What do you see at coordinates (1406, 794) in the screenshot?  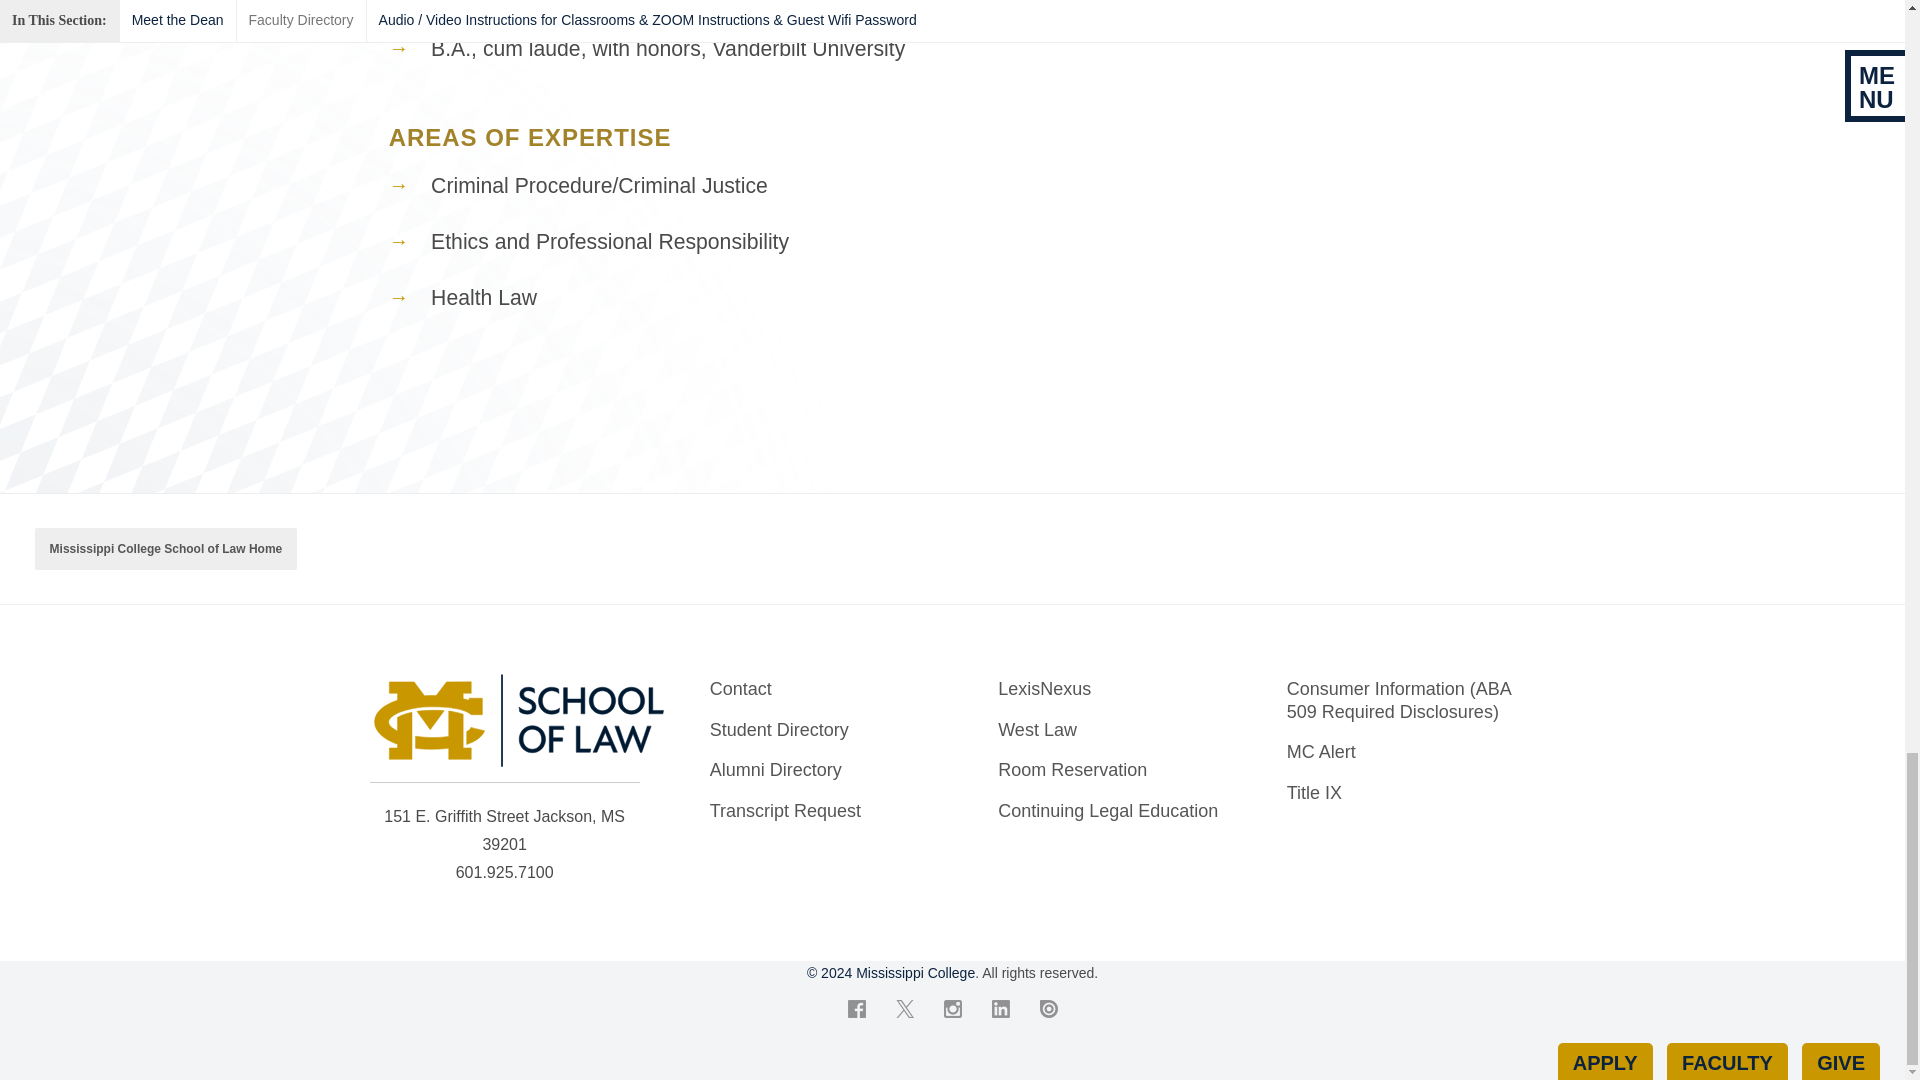 I see `Title IX` at bounding box center [1406, 794].